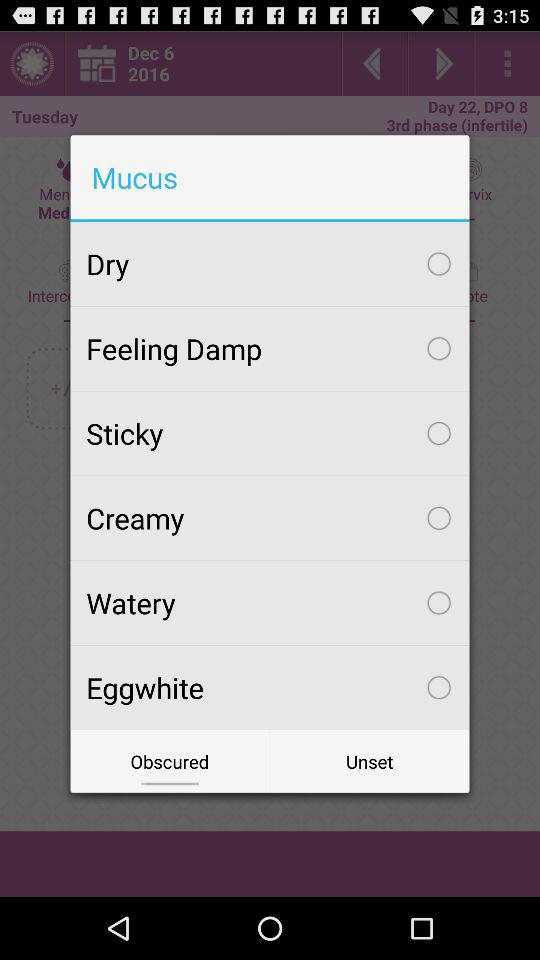 The height and width of the screenshot is (960, 540). I want to click on open the creamy, so click(270, 518).